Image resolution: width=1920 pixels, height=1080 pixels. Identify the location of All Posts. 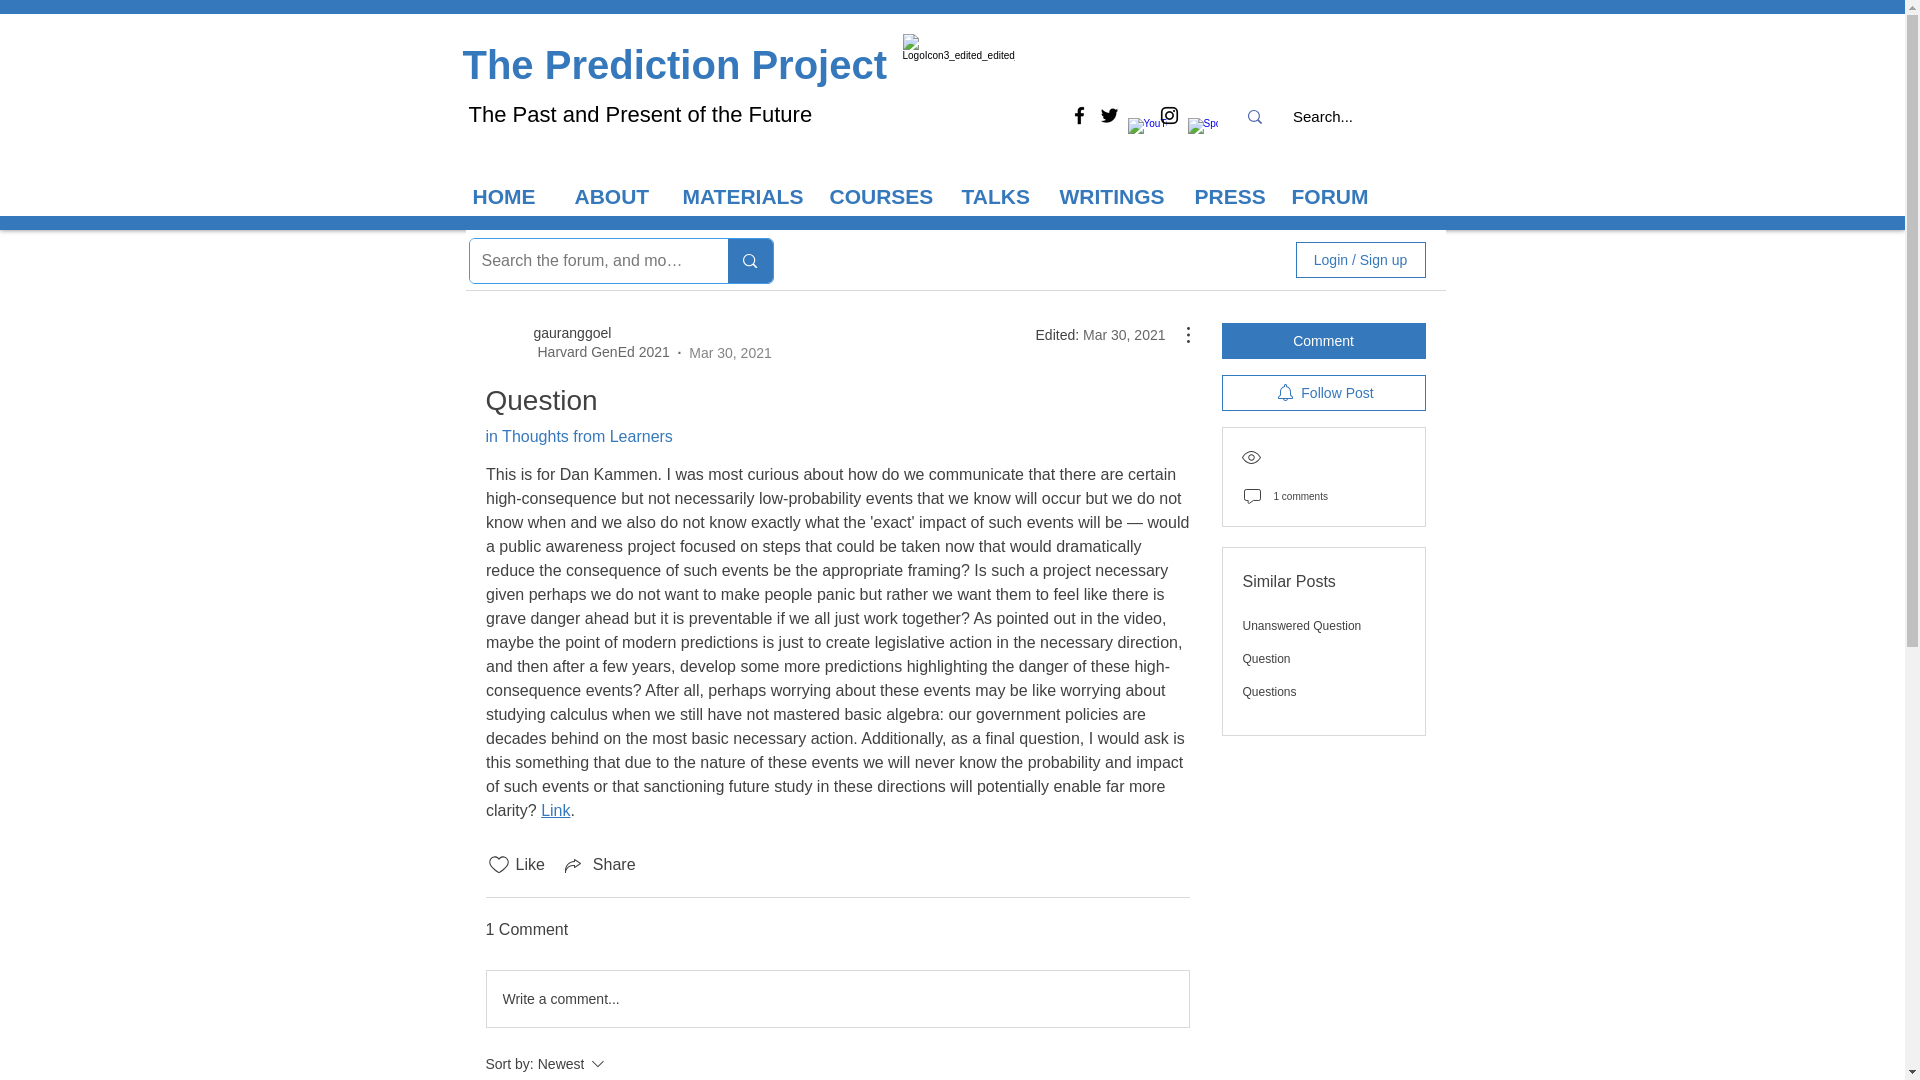
(618, 260).